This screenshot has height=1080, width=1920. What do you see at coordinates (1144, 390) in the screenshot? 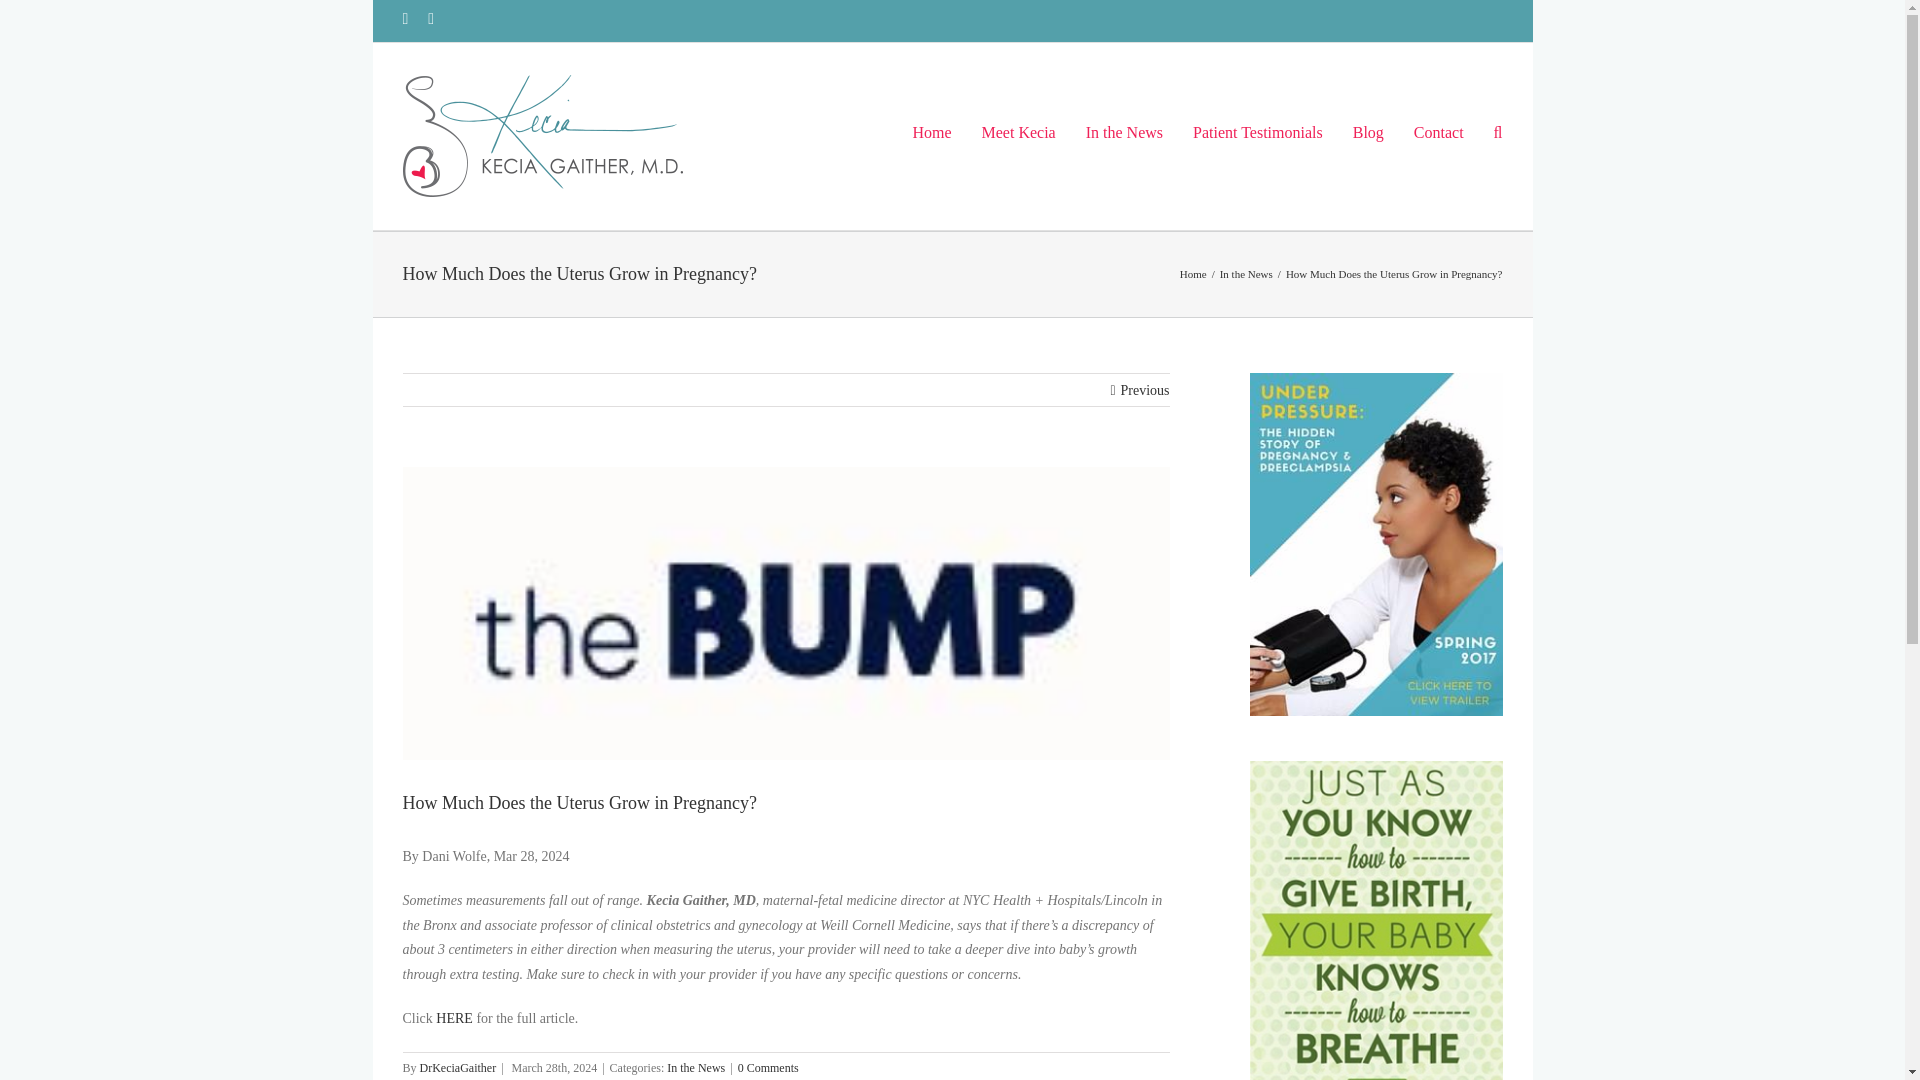
I see `Previous` at bounding box center [1144, 390].